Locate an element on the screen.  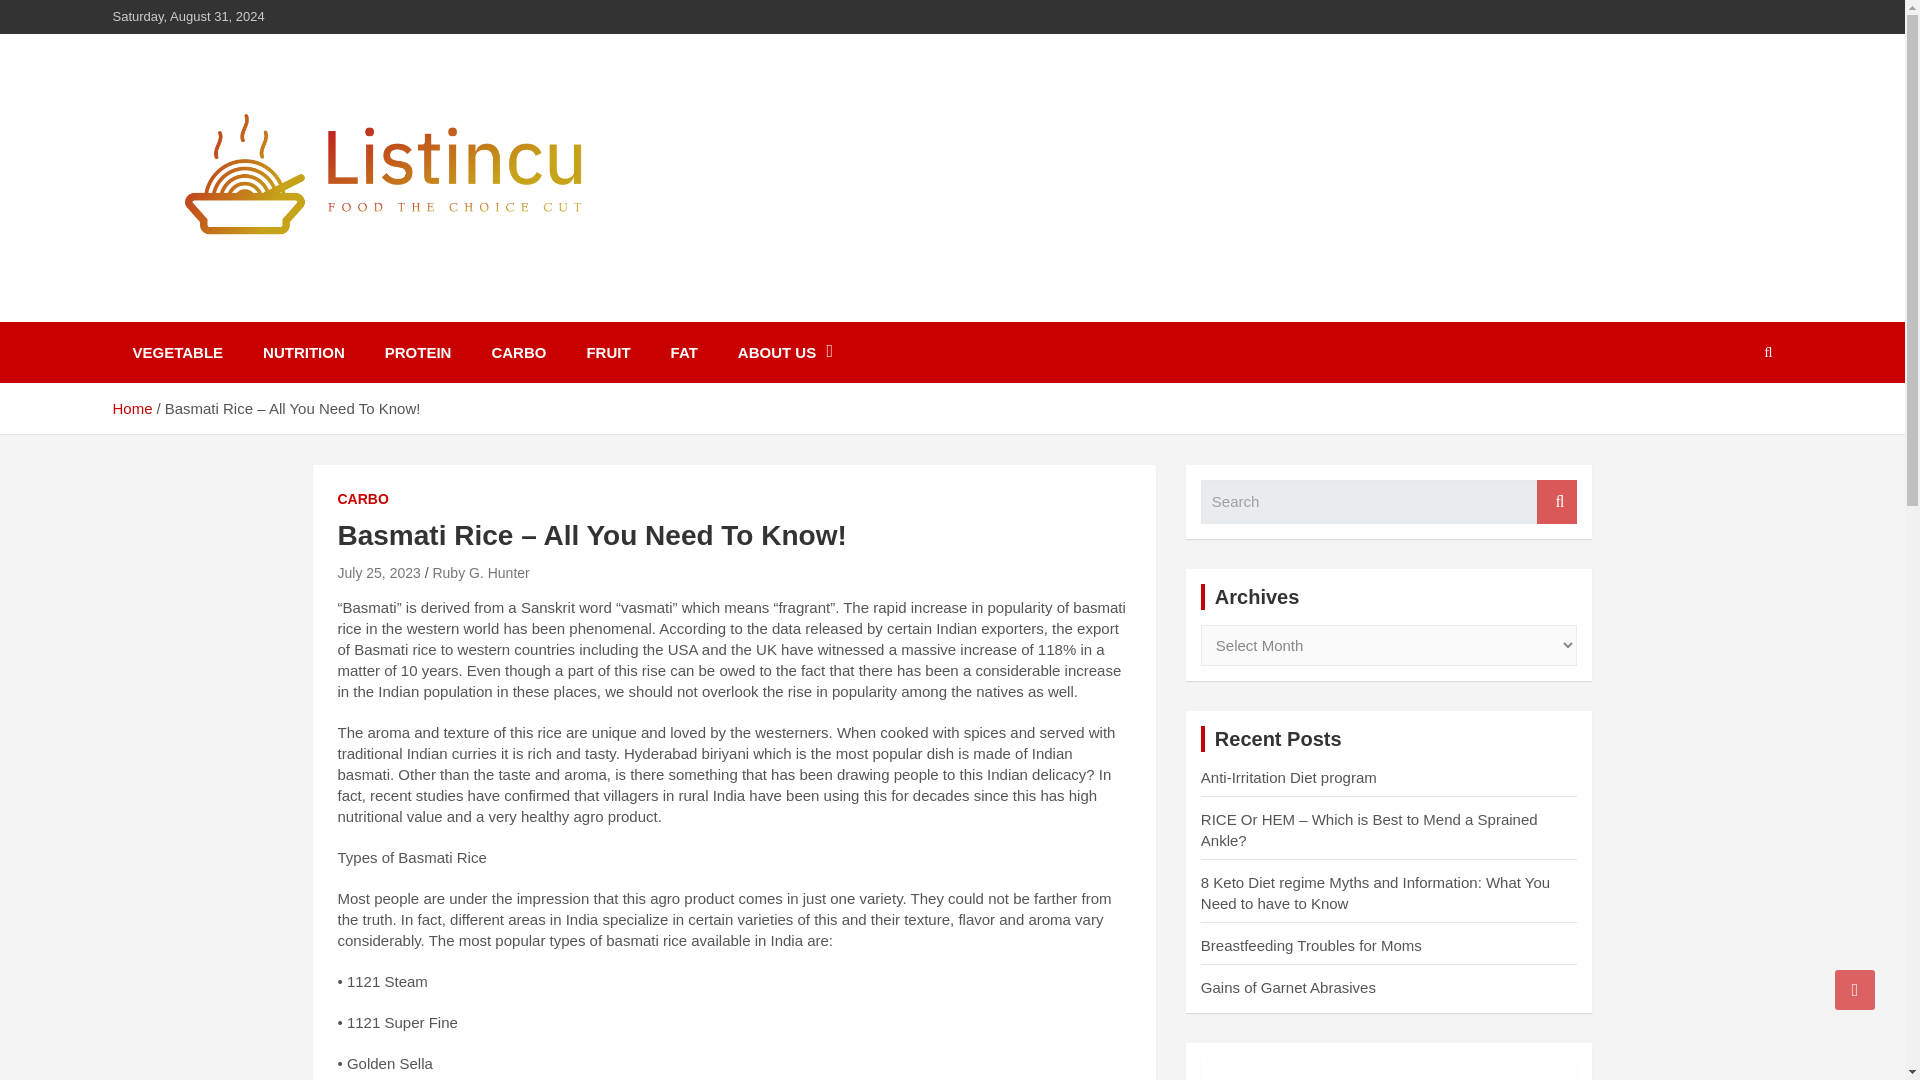
FRUIT is located at coordinates (608, 352).